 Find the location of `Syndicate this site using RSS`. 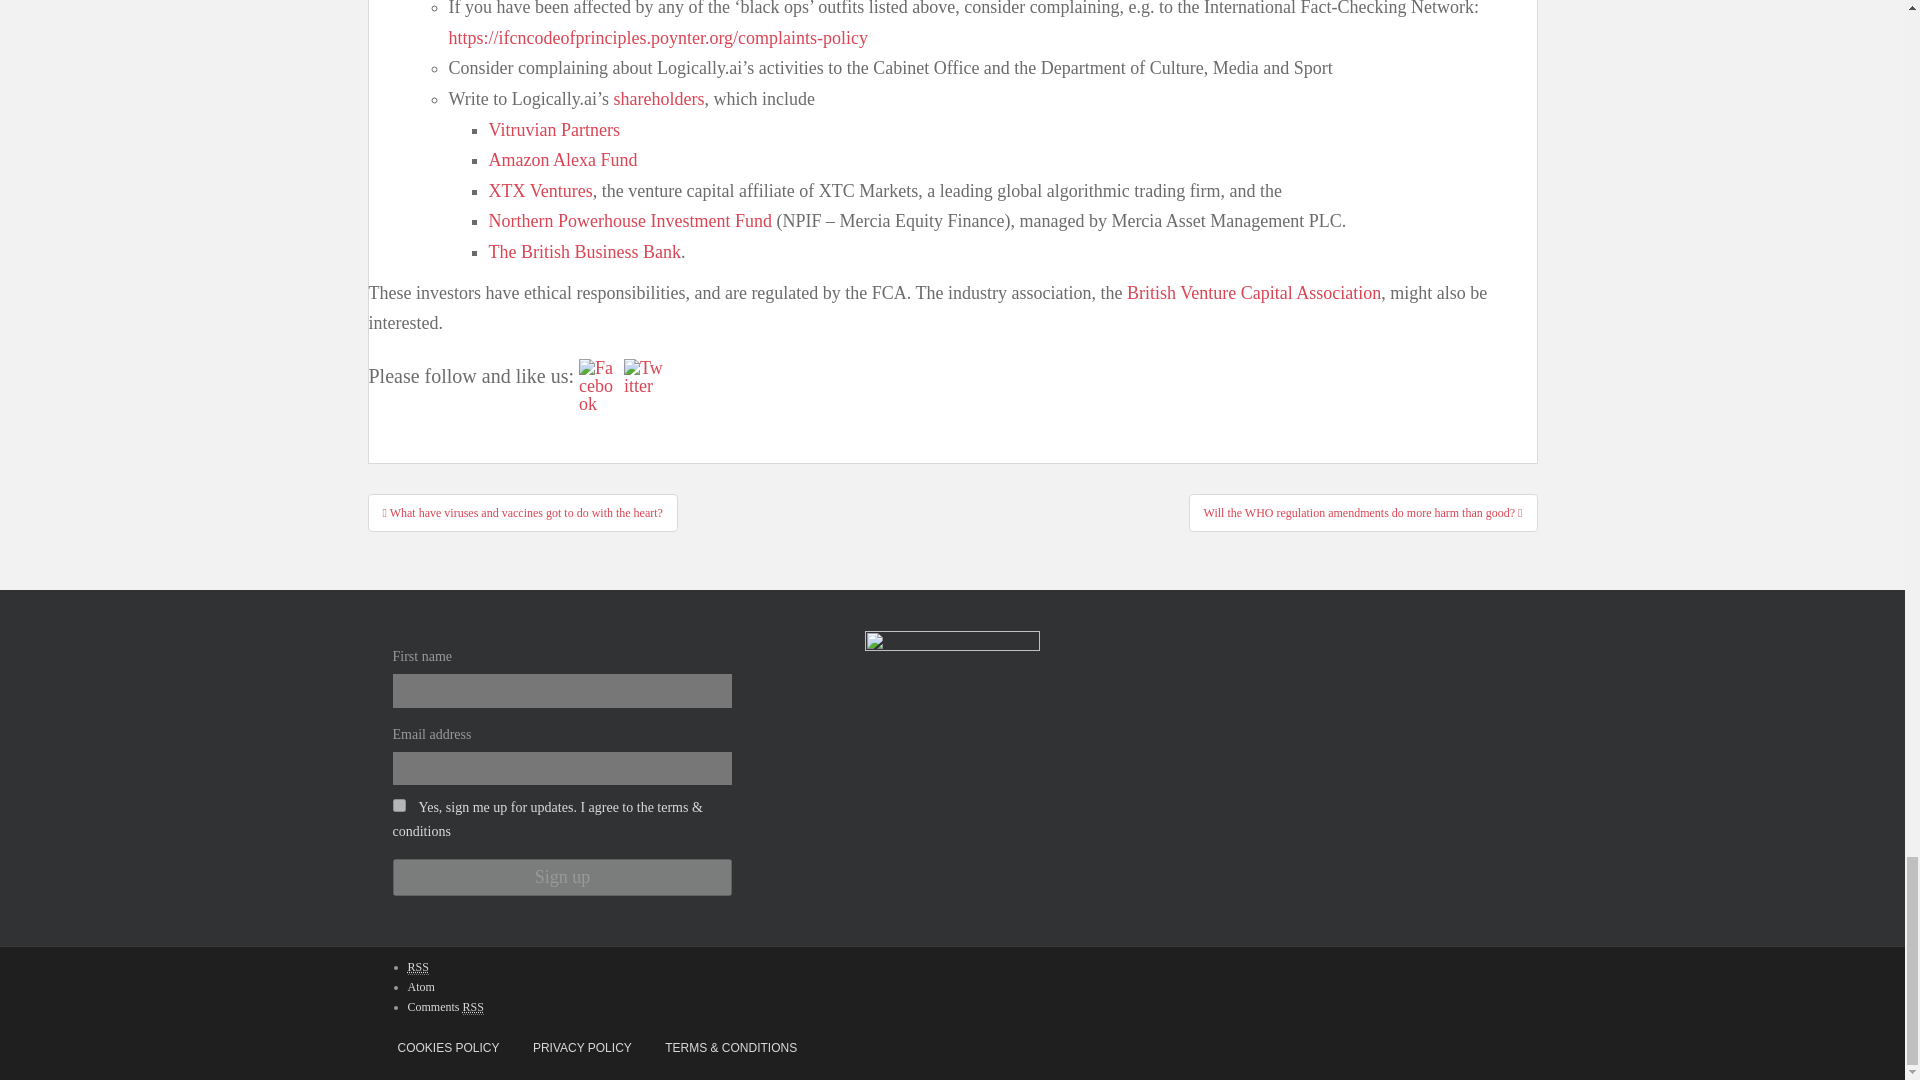

Syndicate this site using RSS is located at coordinates (418, 968).